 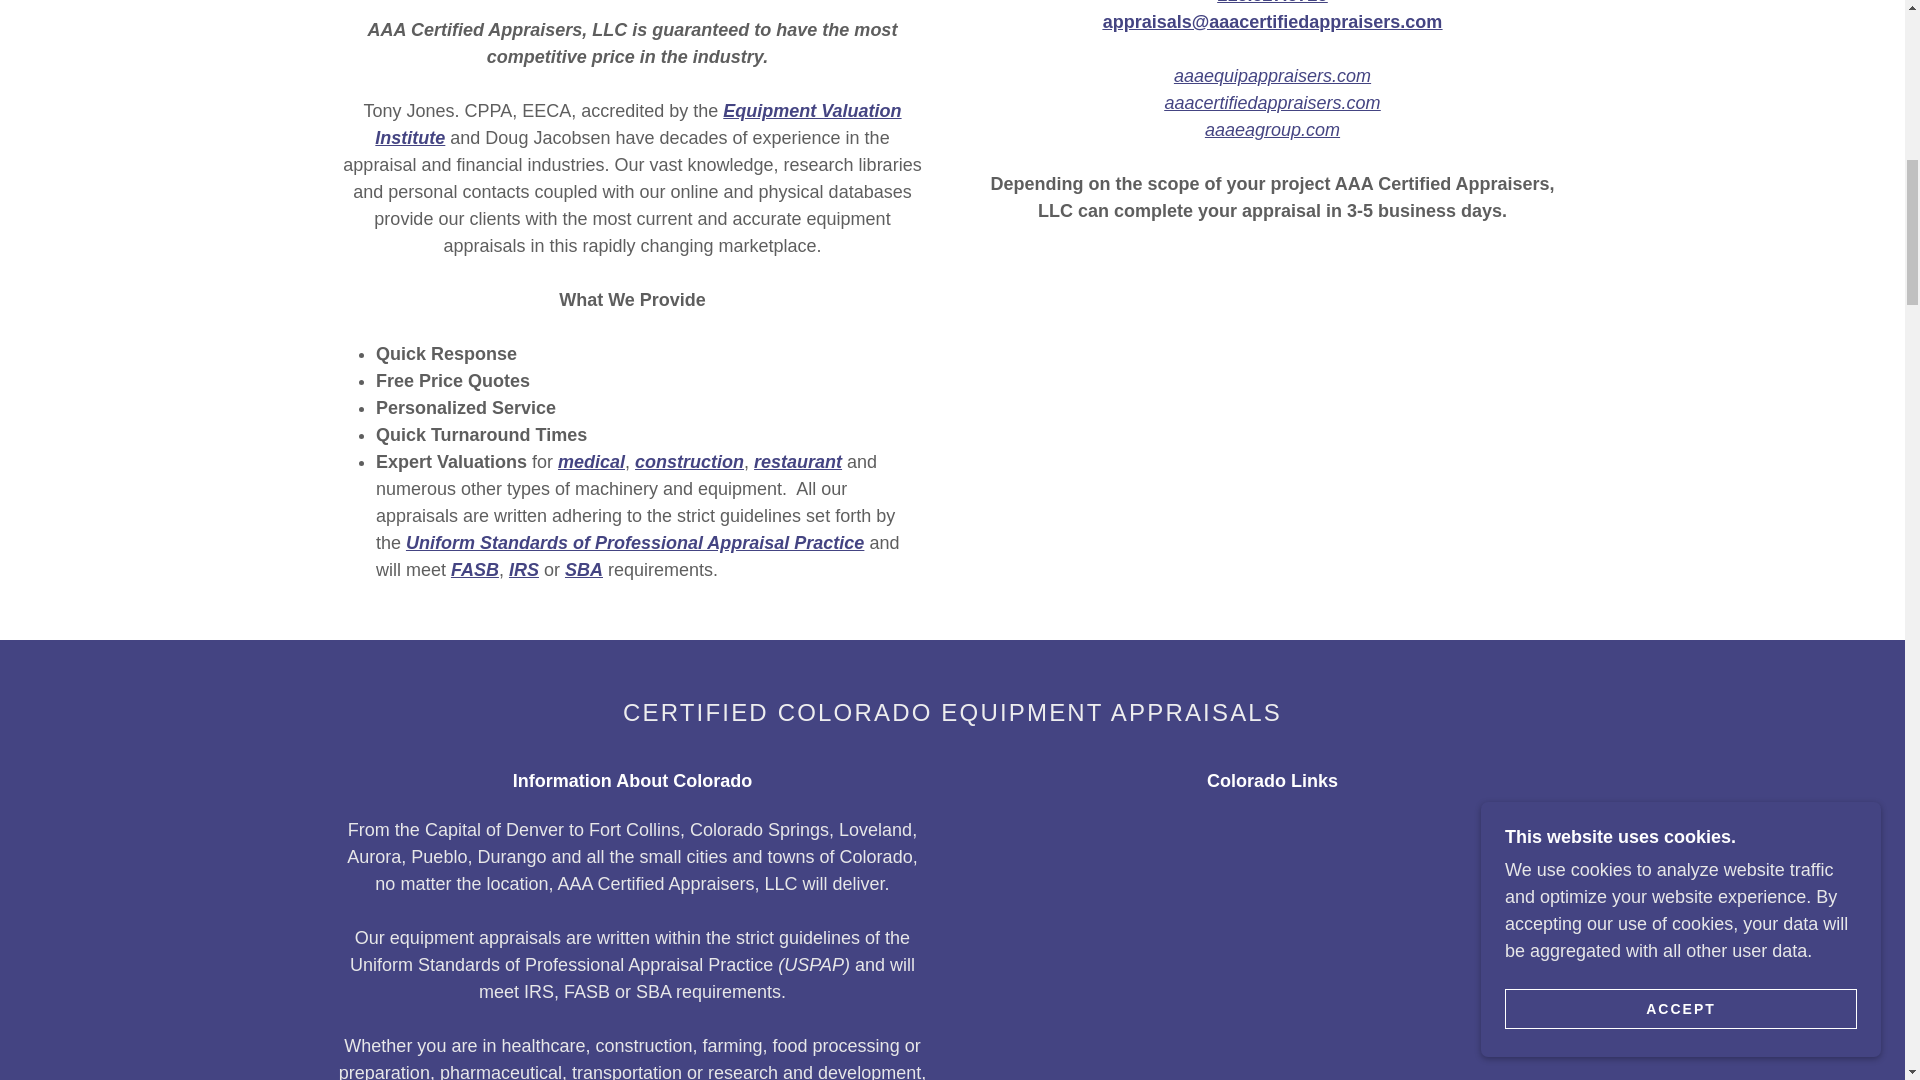 What do you see at coordinates (1272, 2) in the screenshot?
I see `215.527.5725` at bounding box center [1272, 2].